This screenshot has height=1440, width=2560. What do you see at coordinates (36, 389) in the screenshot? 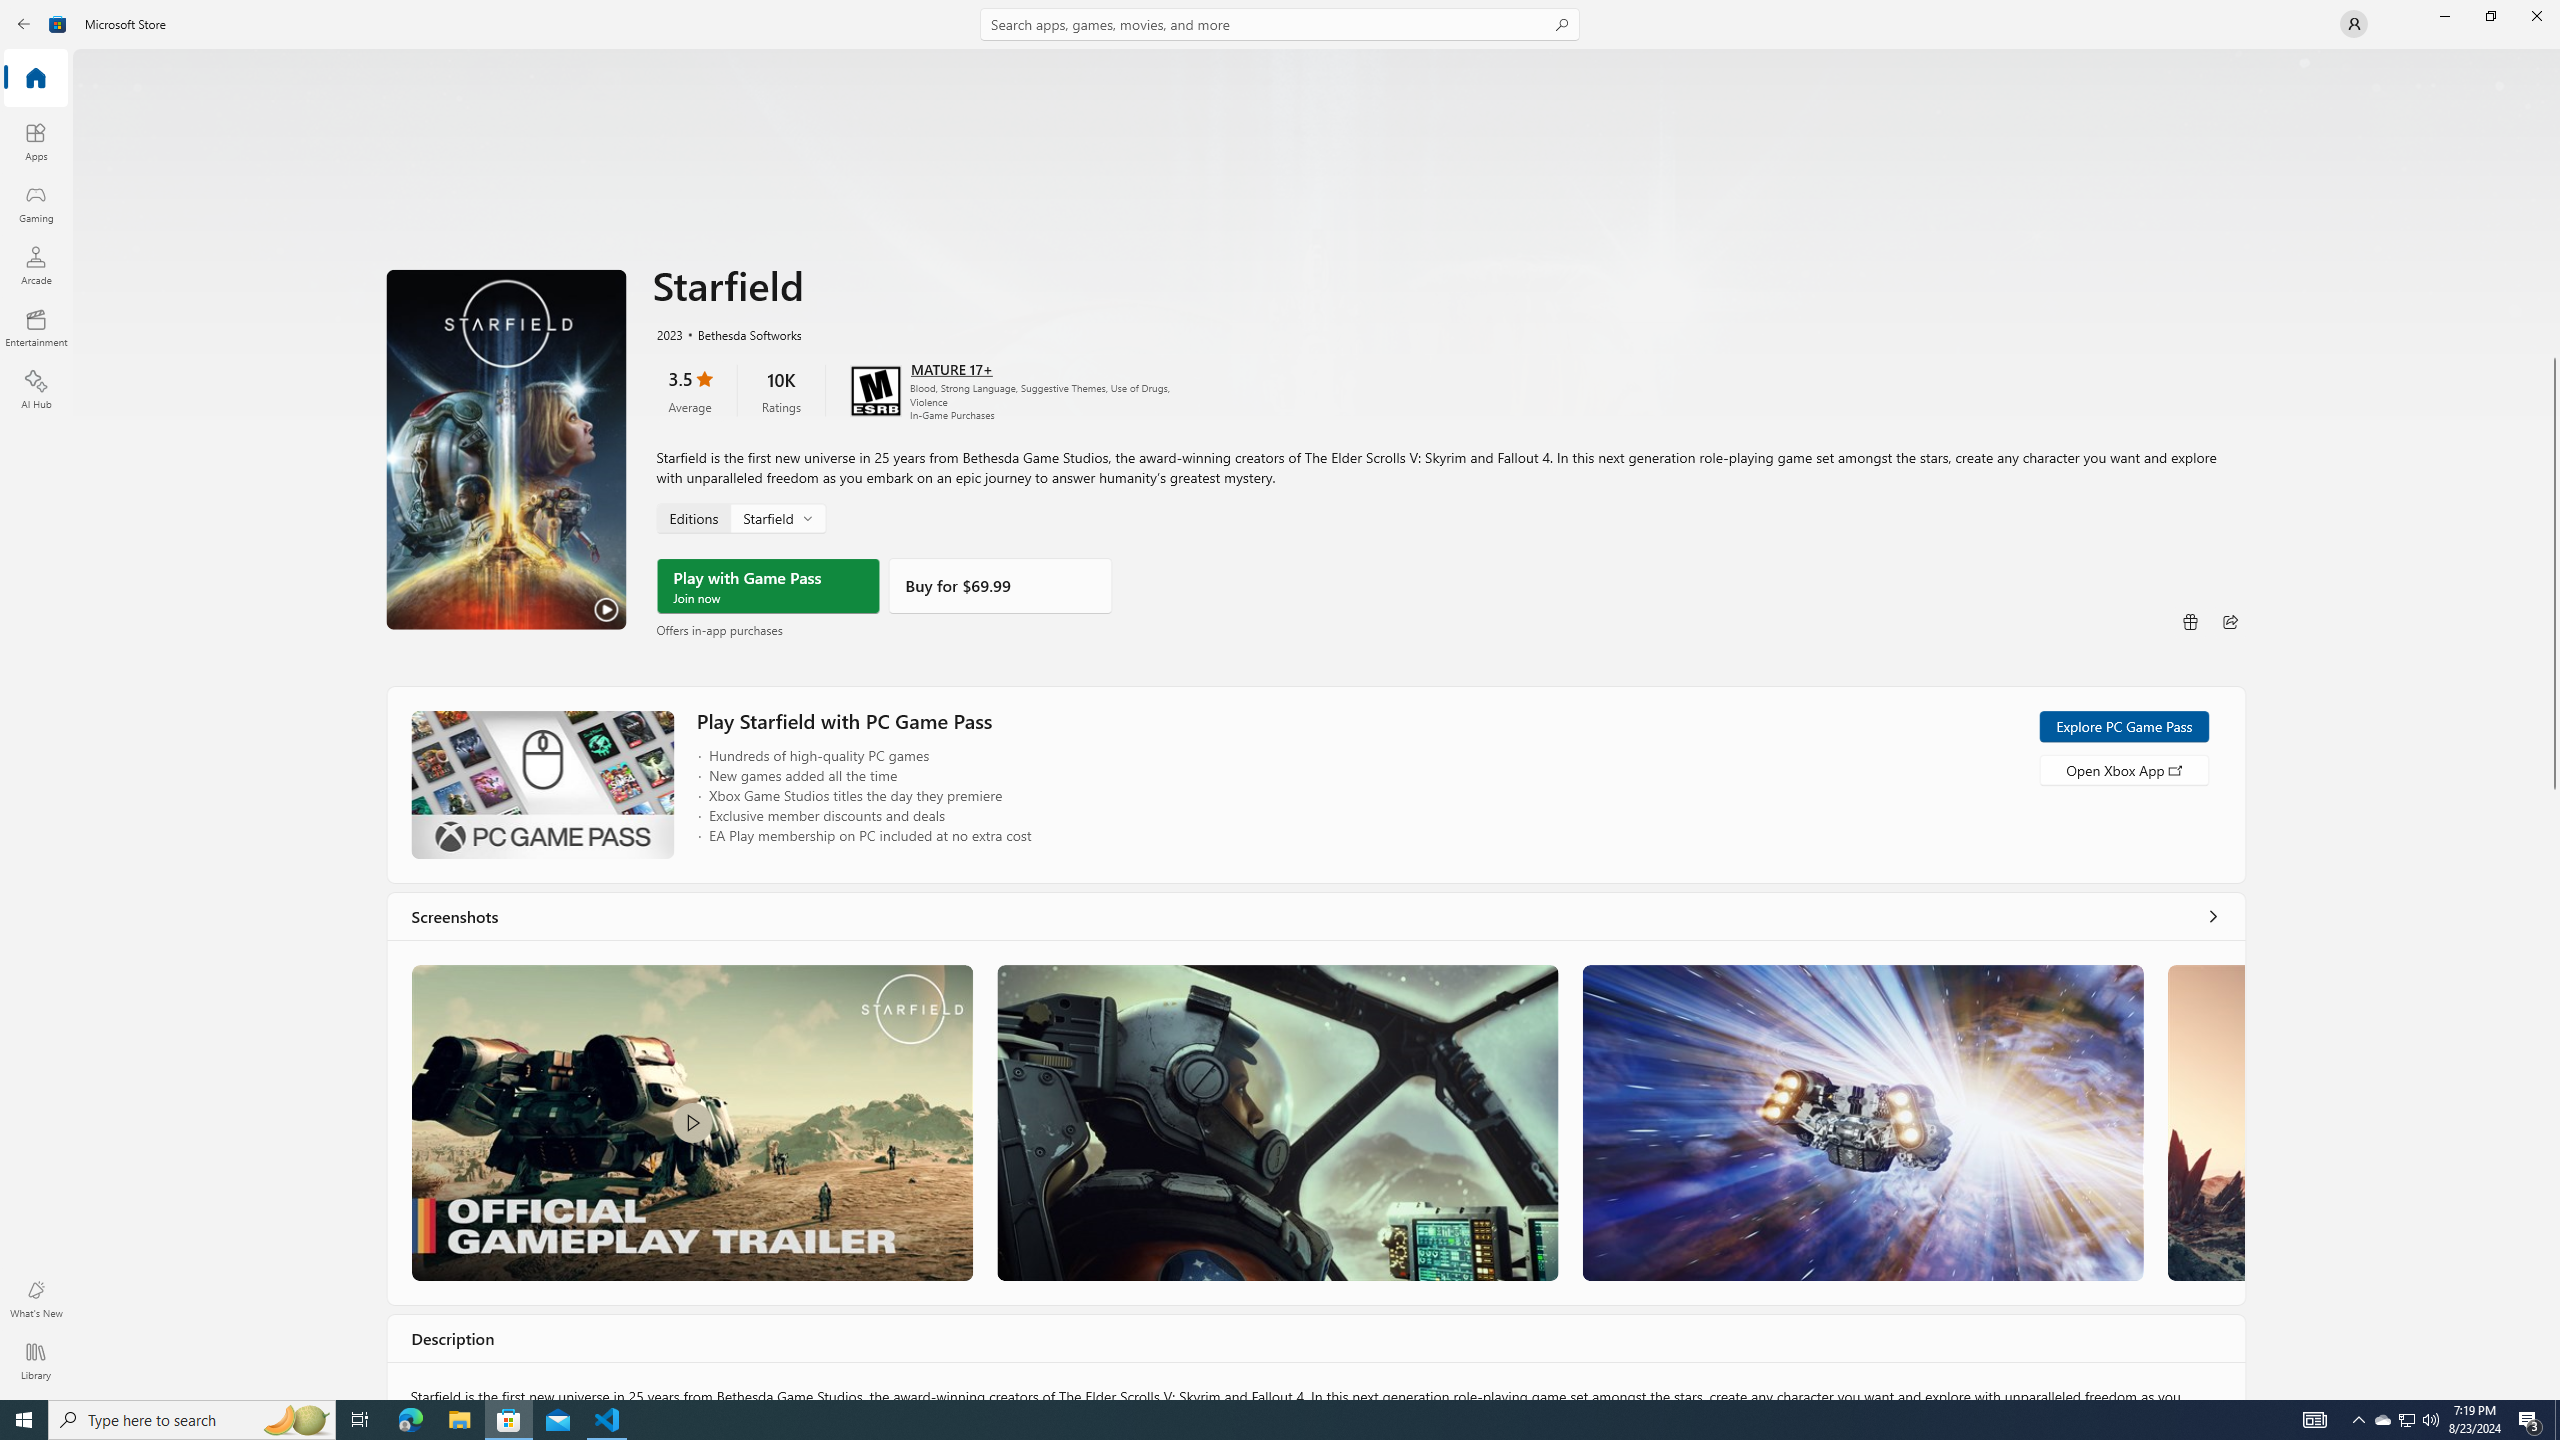
I see `AI Hub` at bounding box center [36, 389].